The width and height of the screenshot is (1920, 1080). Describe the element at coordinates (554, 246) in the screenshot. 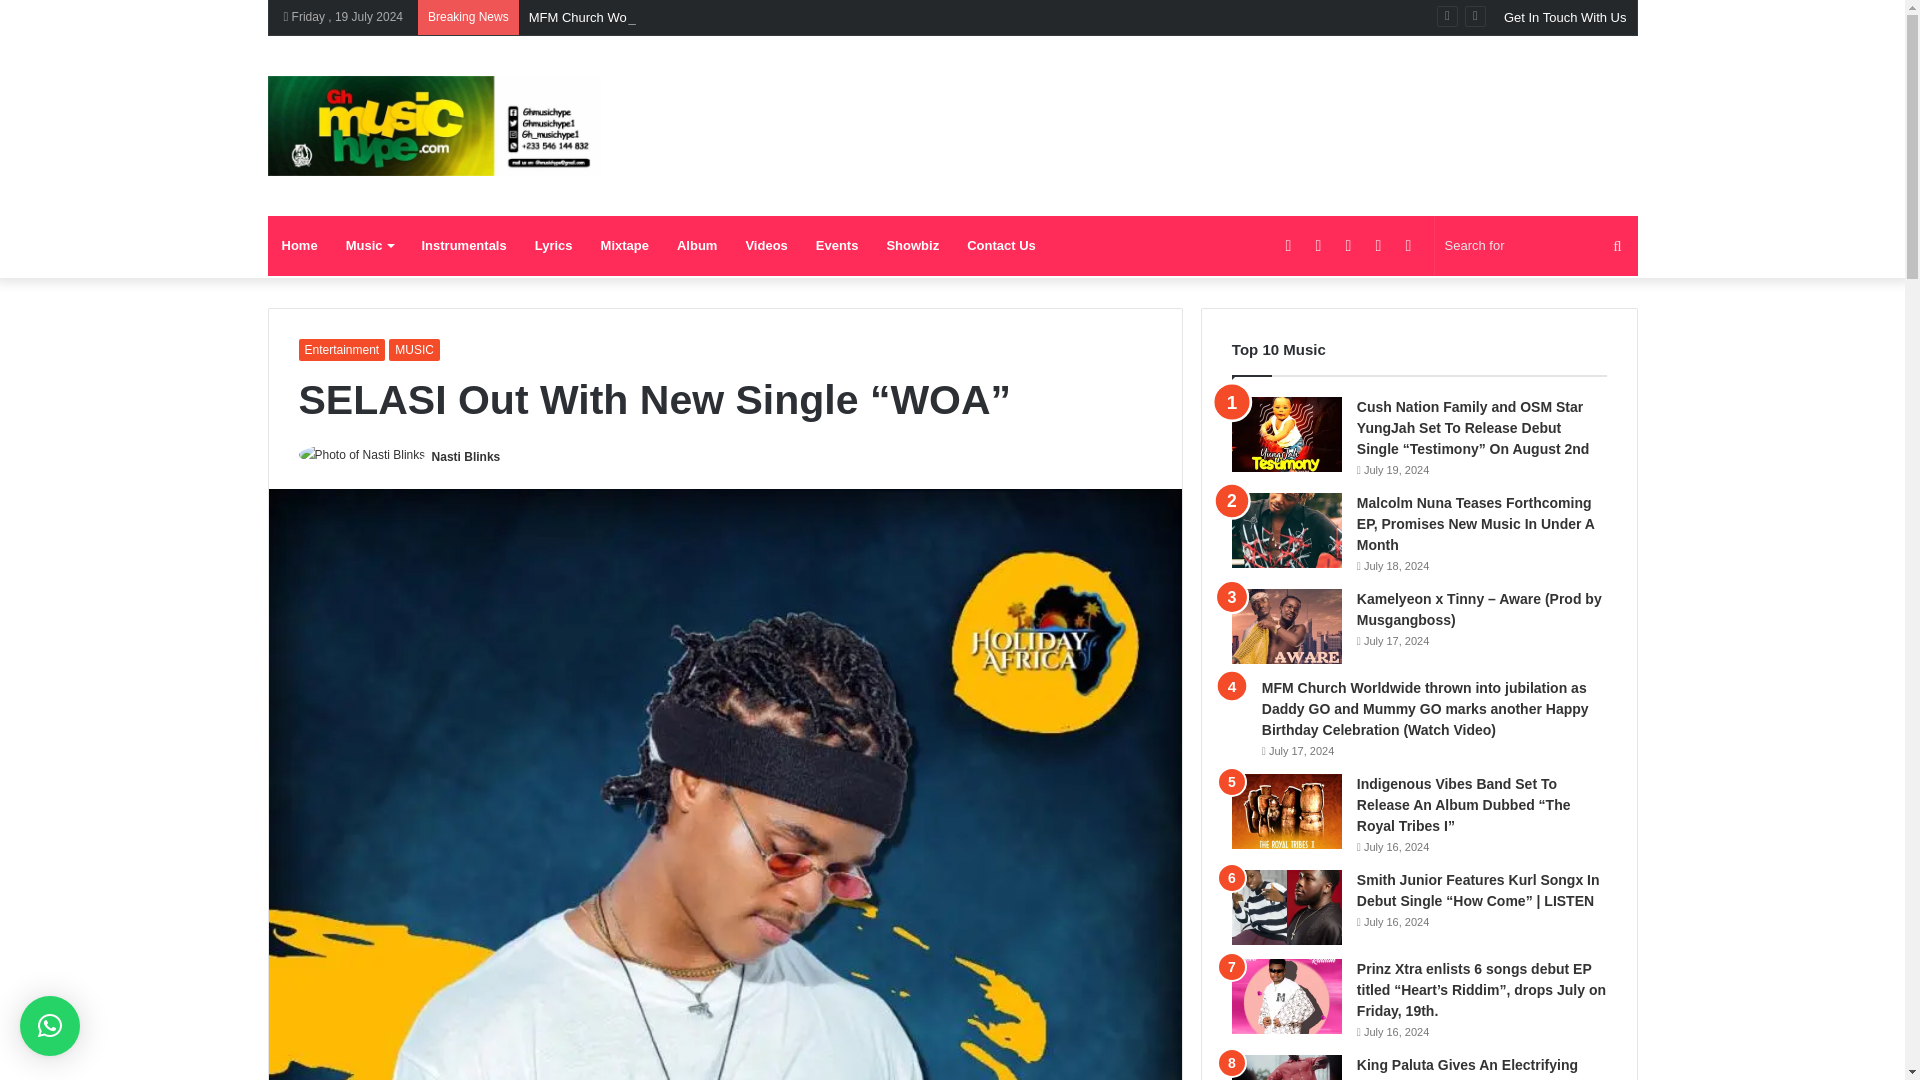

I see `Lyrics` at that location.